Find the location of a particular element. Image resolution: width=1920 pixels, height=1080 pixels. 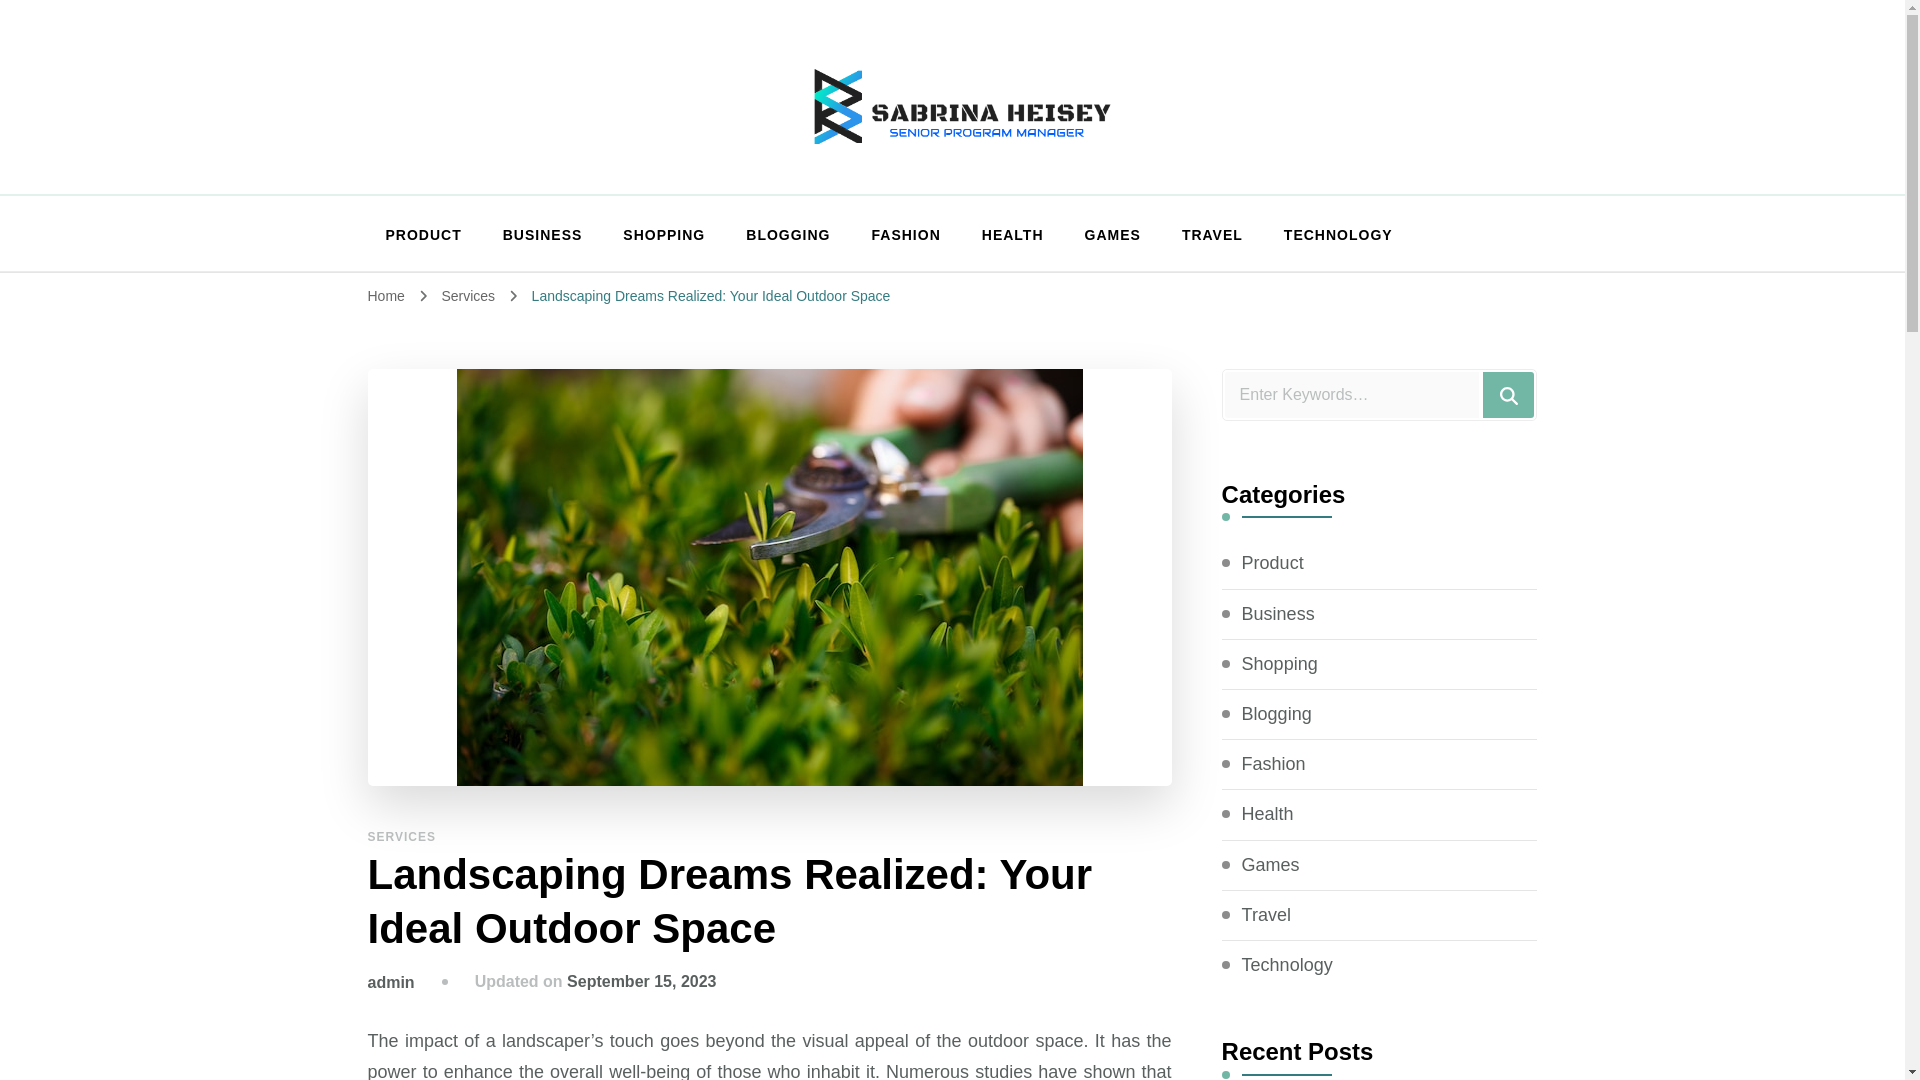

Home is located at coordinates (386, 296).